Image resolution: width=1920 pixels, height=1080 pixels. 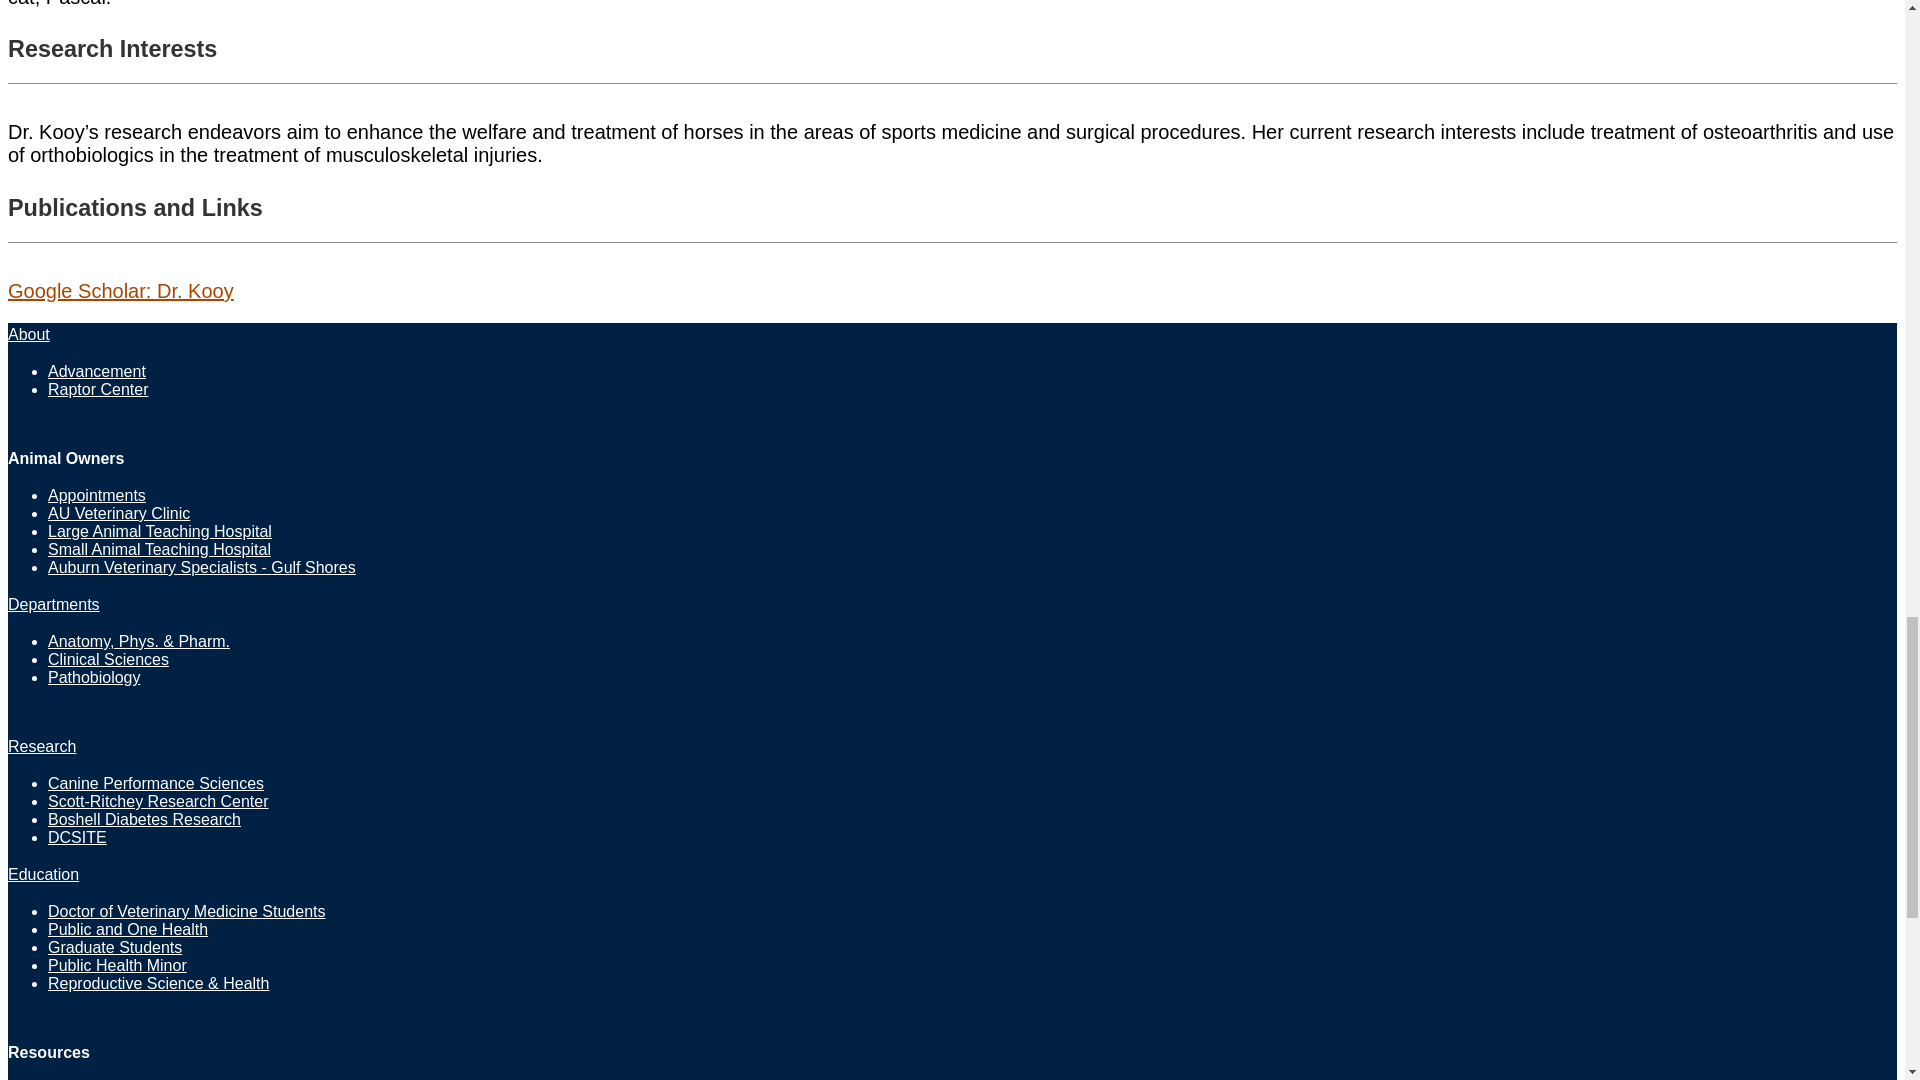 I want to click on Pathobiology, so click(x=94, y=676).